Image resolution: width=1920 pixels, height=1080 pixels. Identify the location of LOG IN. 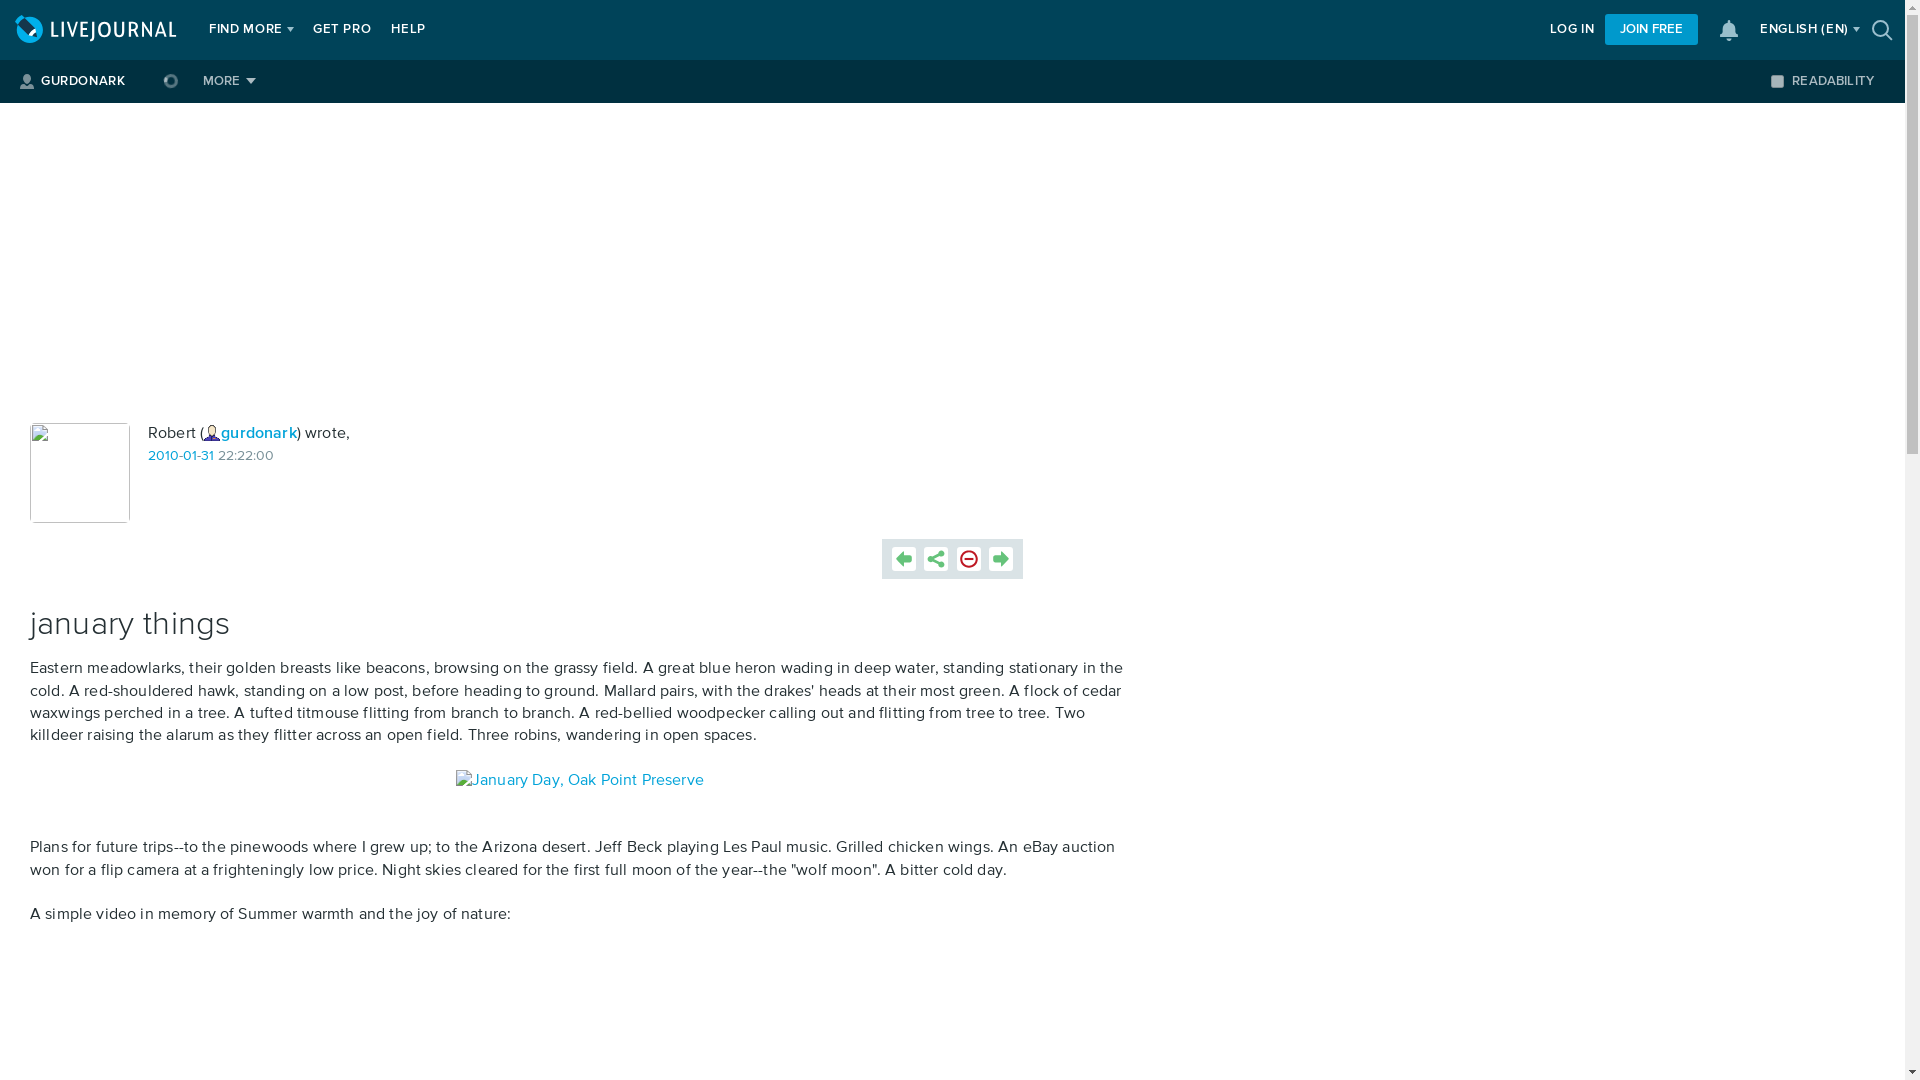
(1572, 30).